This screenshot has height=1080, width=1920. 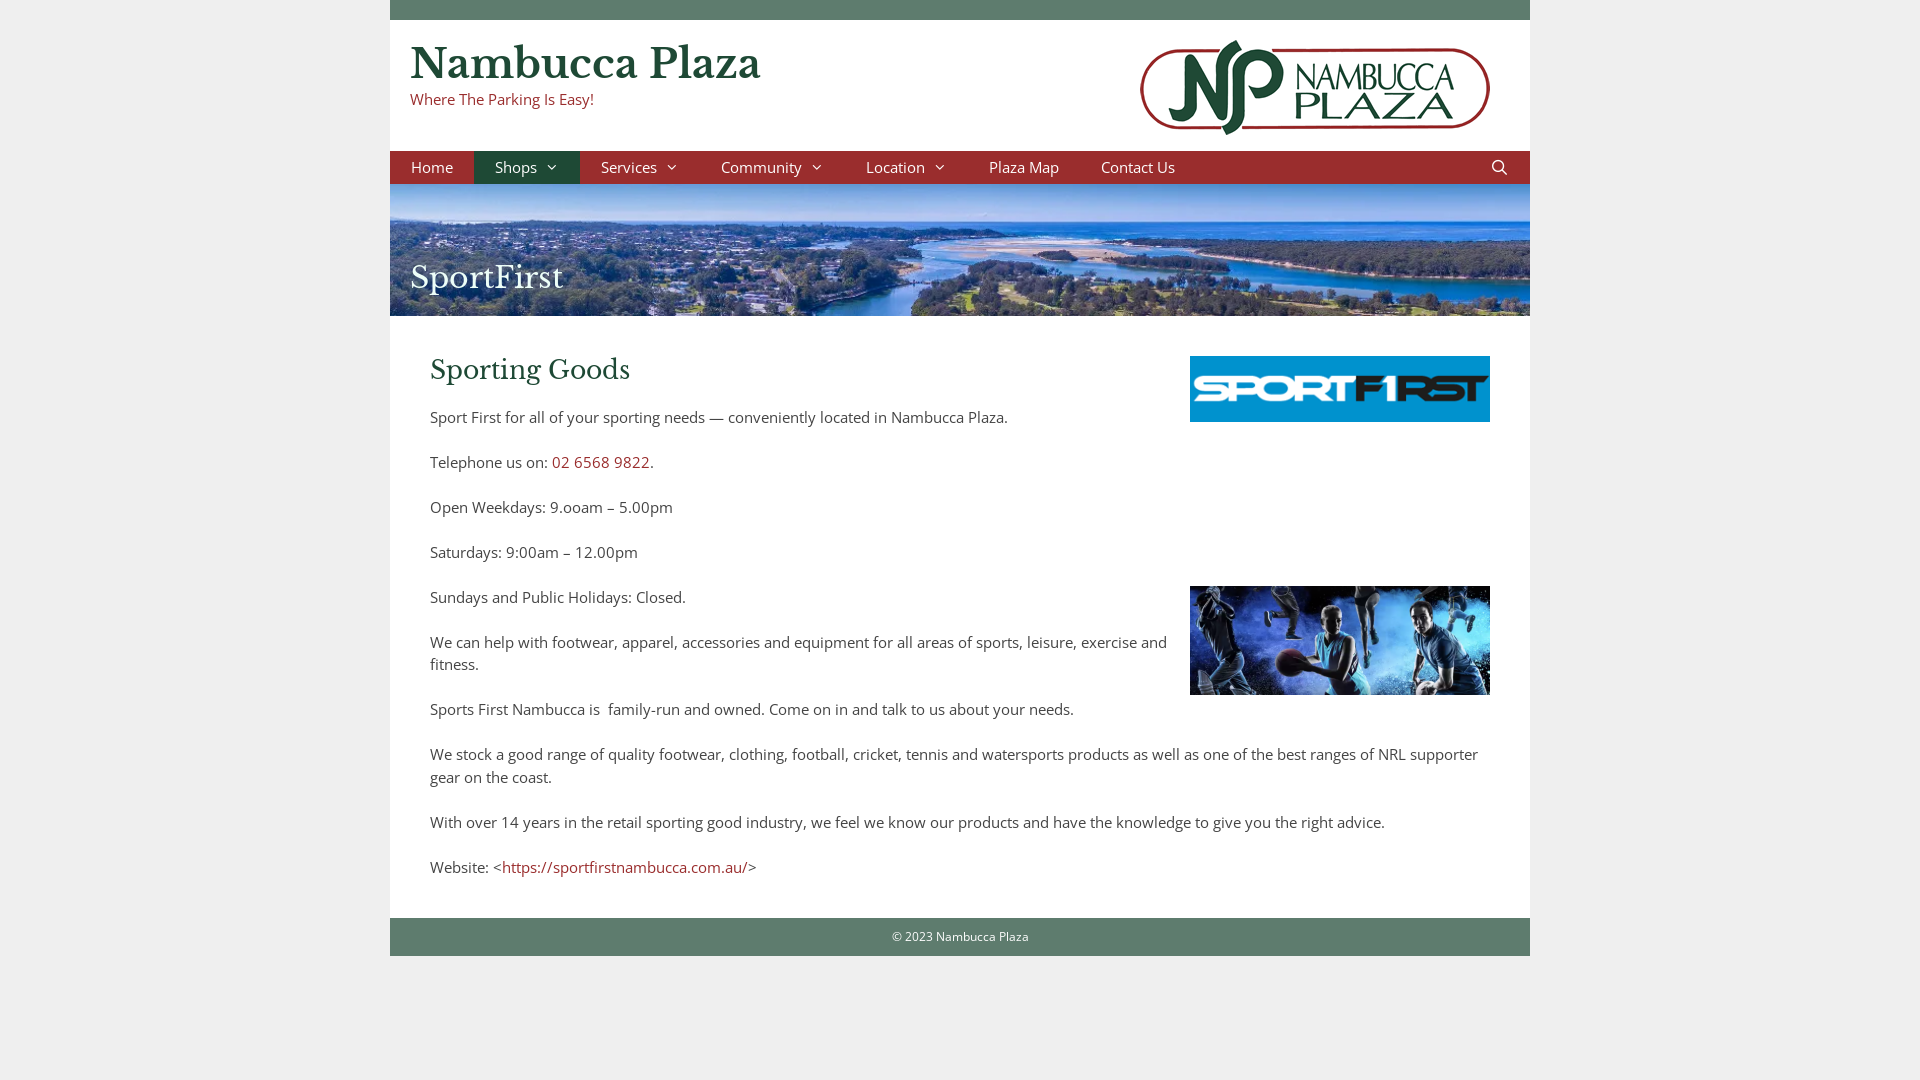 What do you see at coordinates (586, 64) in the screenshot?
I see `Nambucca Plaza` at bounding box center [586, 64].